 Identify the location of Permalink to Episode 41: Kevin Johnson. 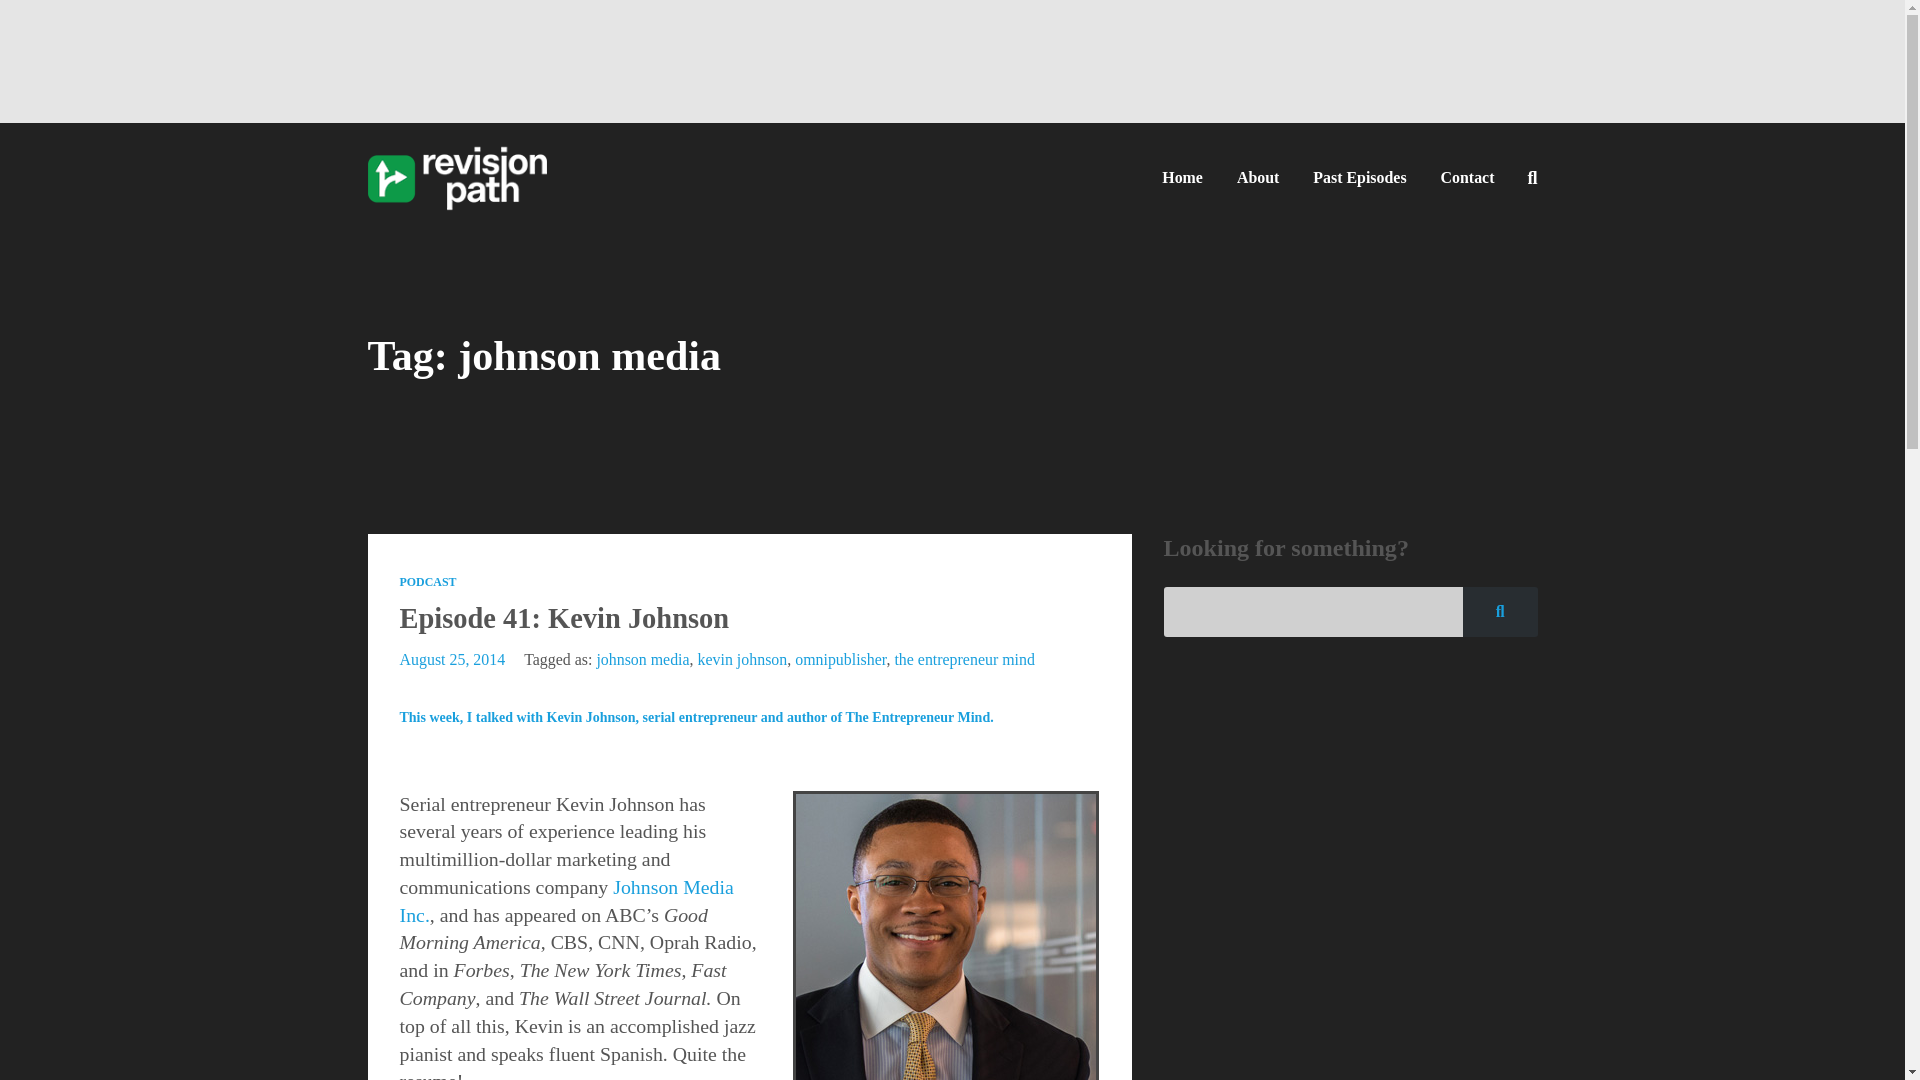
(564, 616).